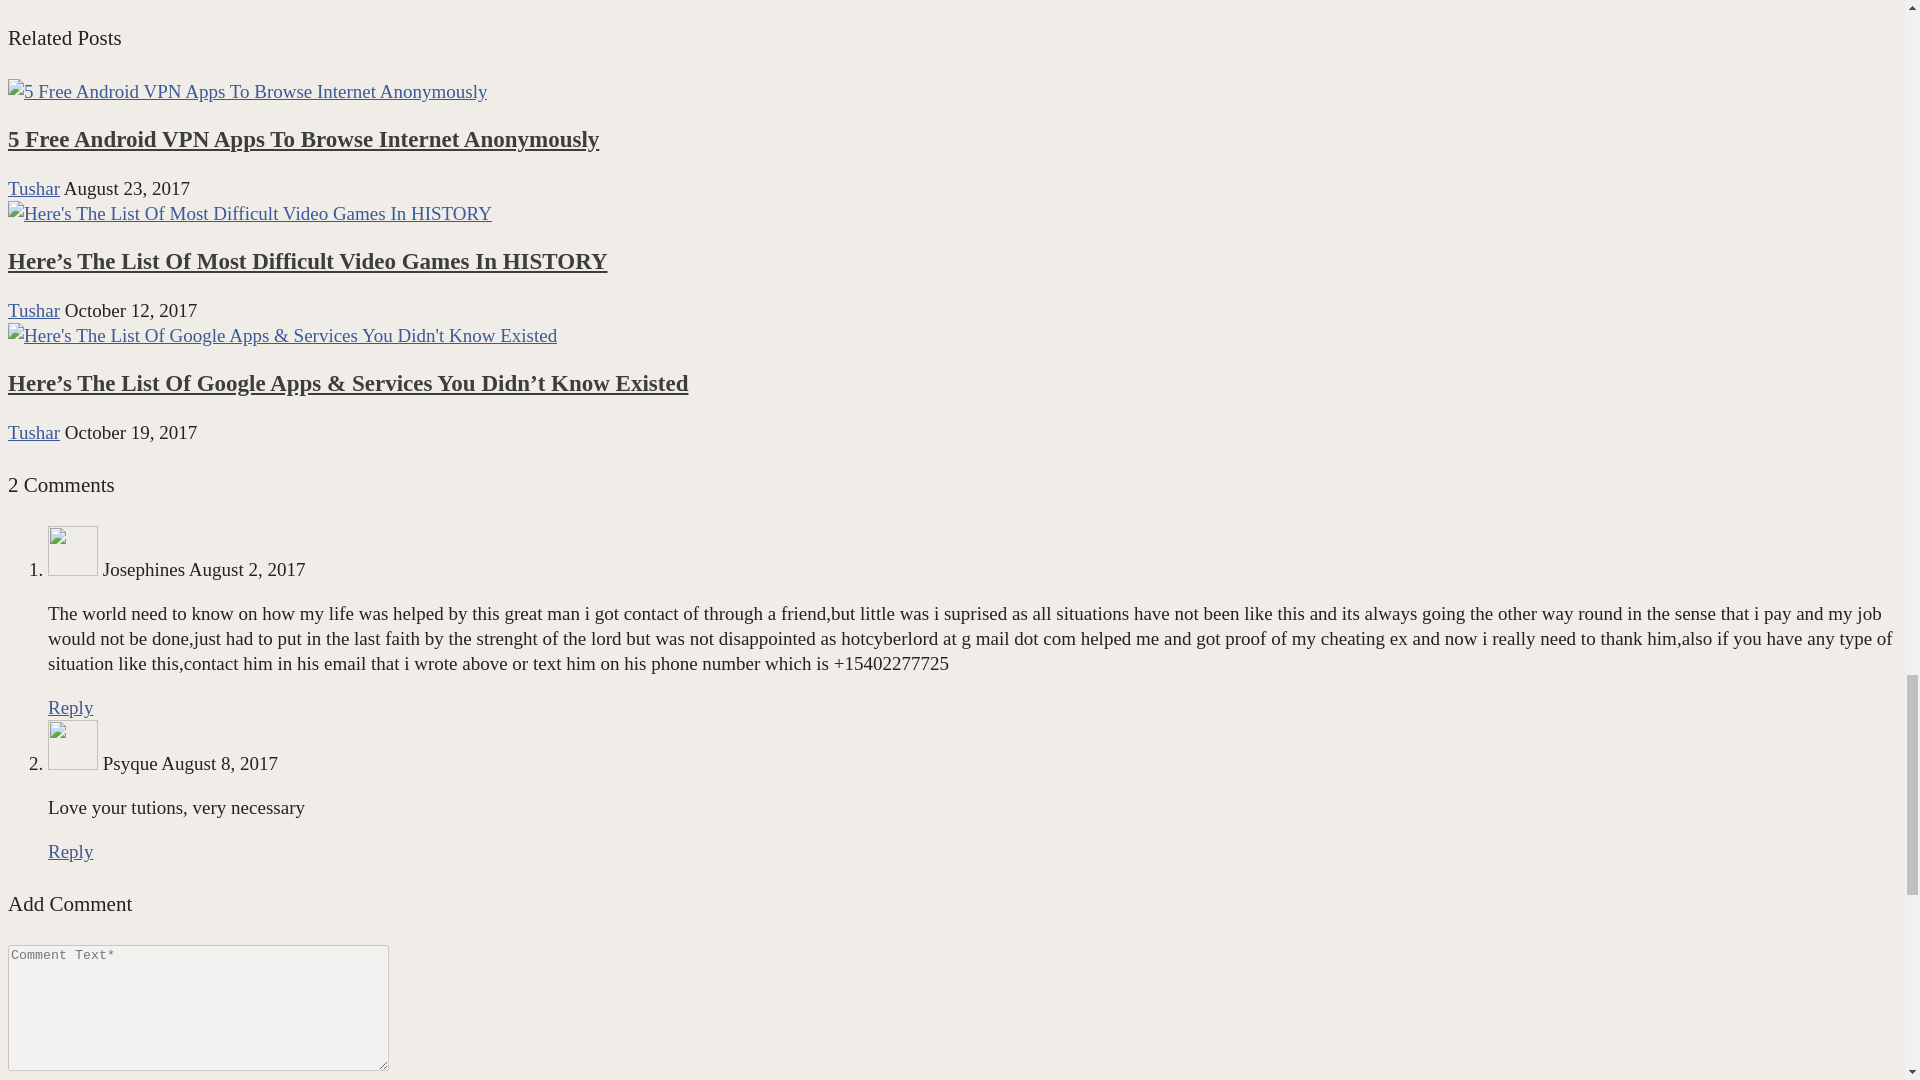 Image resolution: width=1920 pixels, height=1080 pixels. What do you see at coordinates (33, 188) in the screenshot?
I see `Posts by Tushar` at bounding box center [33, 188].